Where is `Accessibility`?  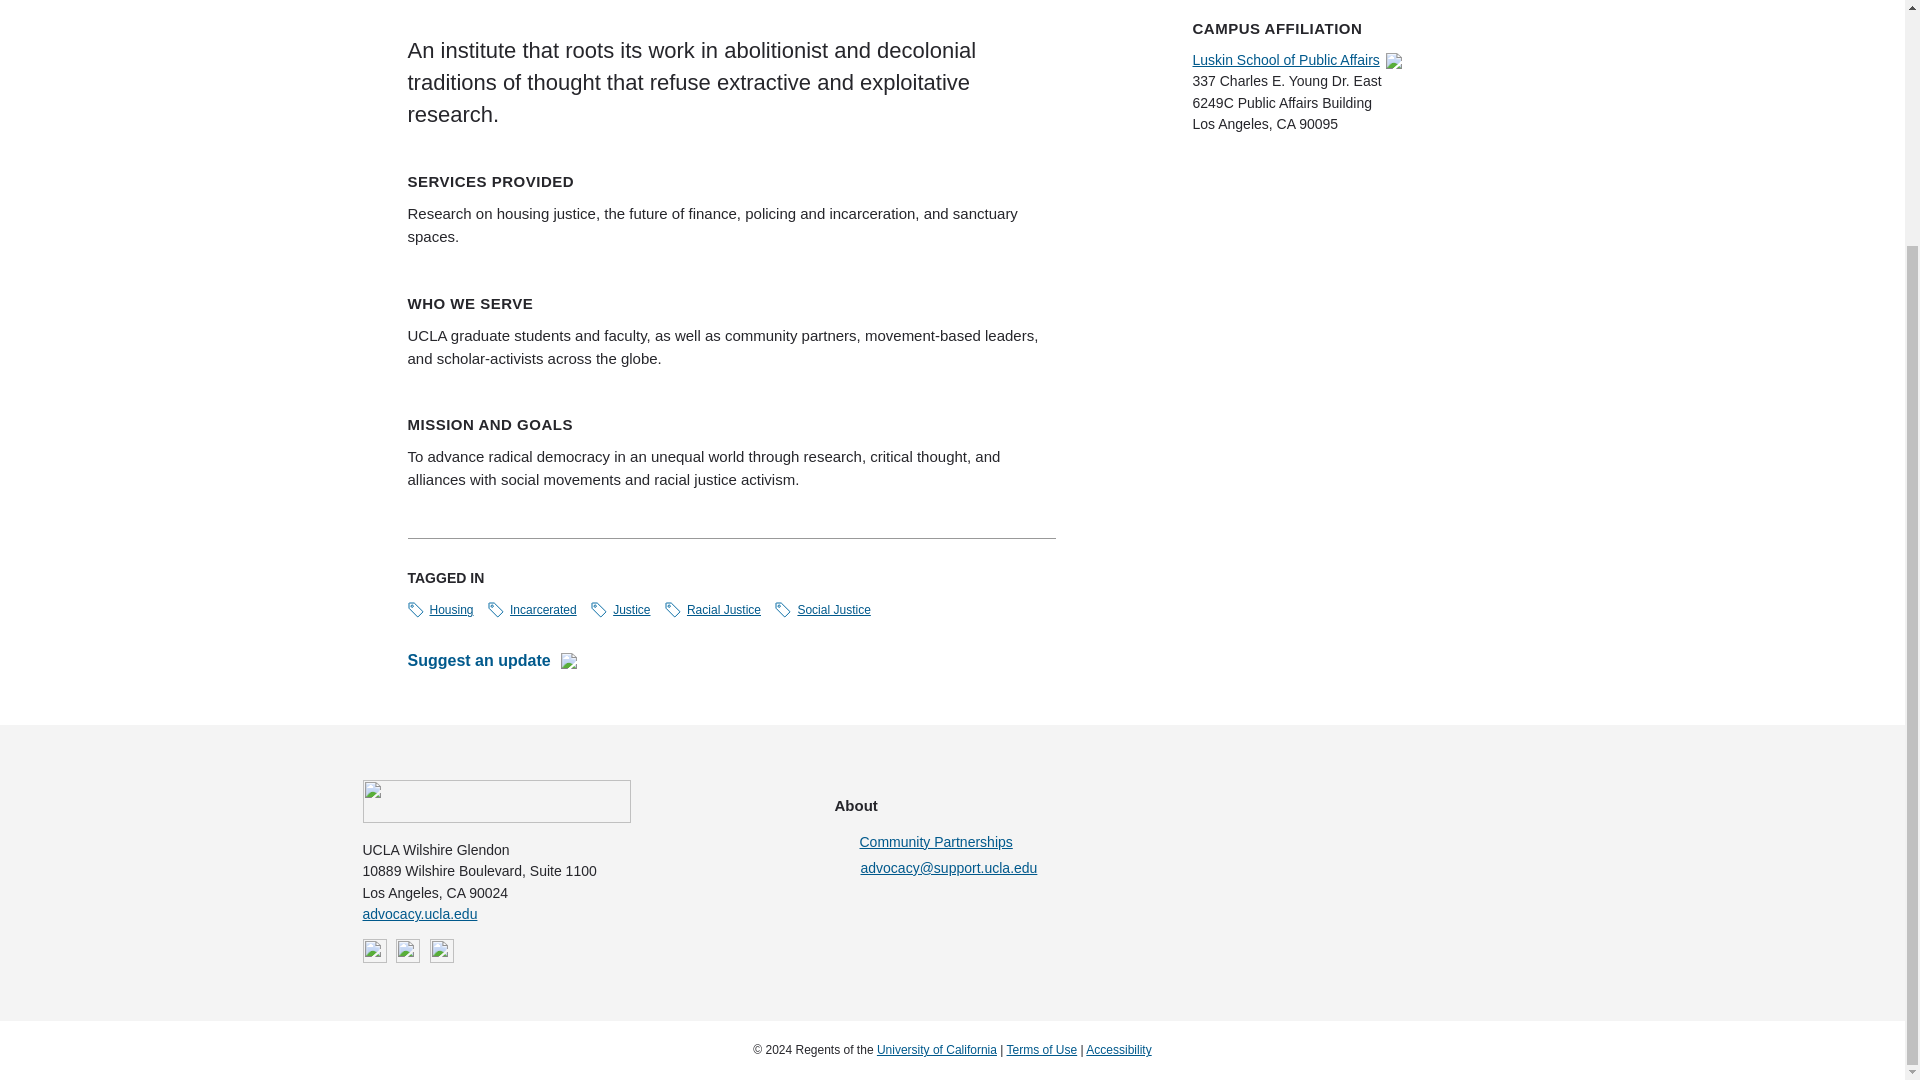 Accessibility is located at coordinates (1118, 1050).